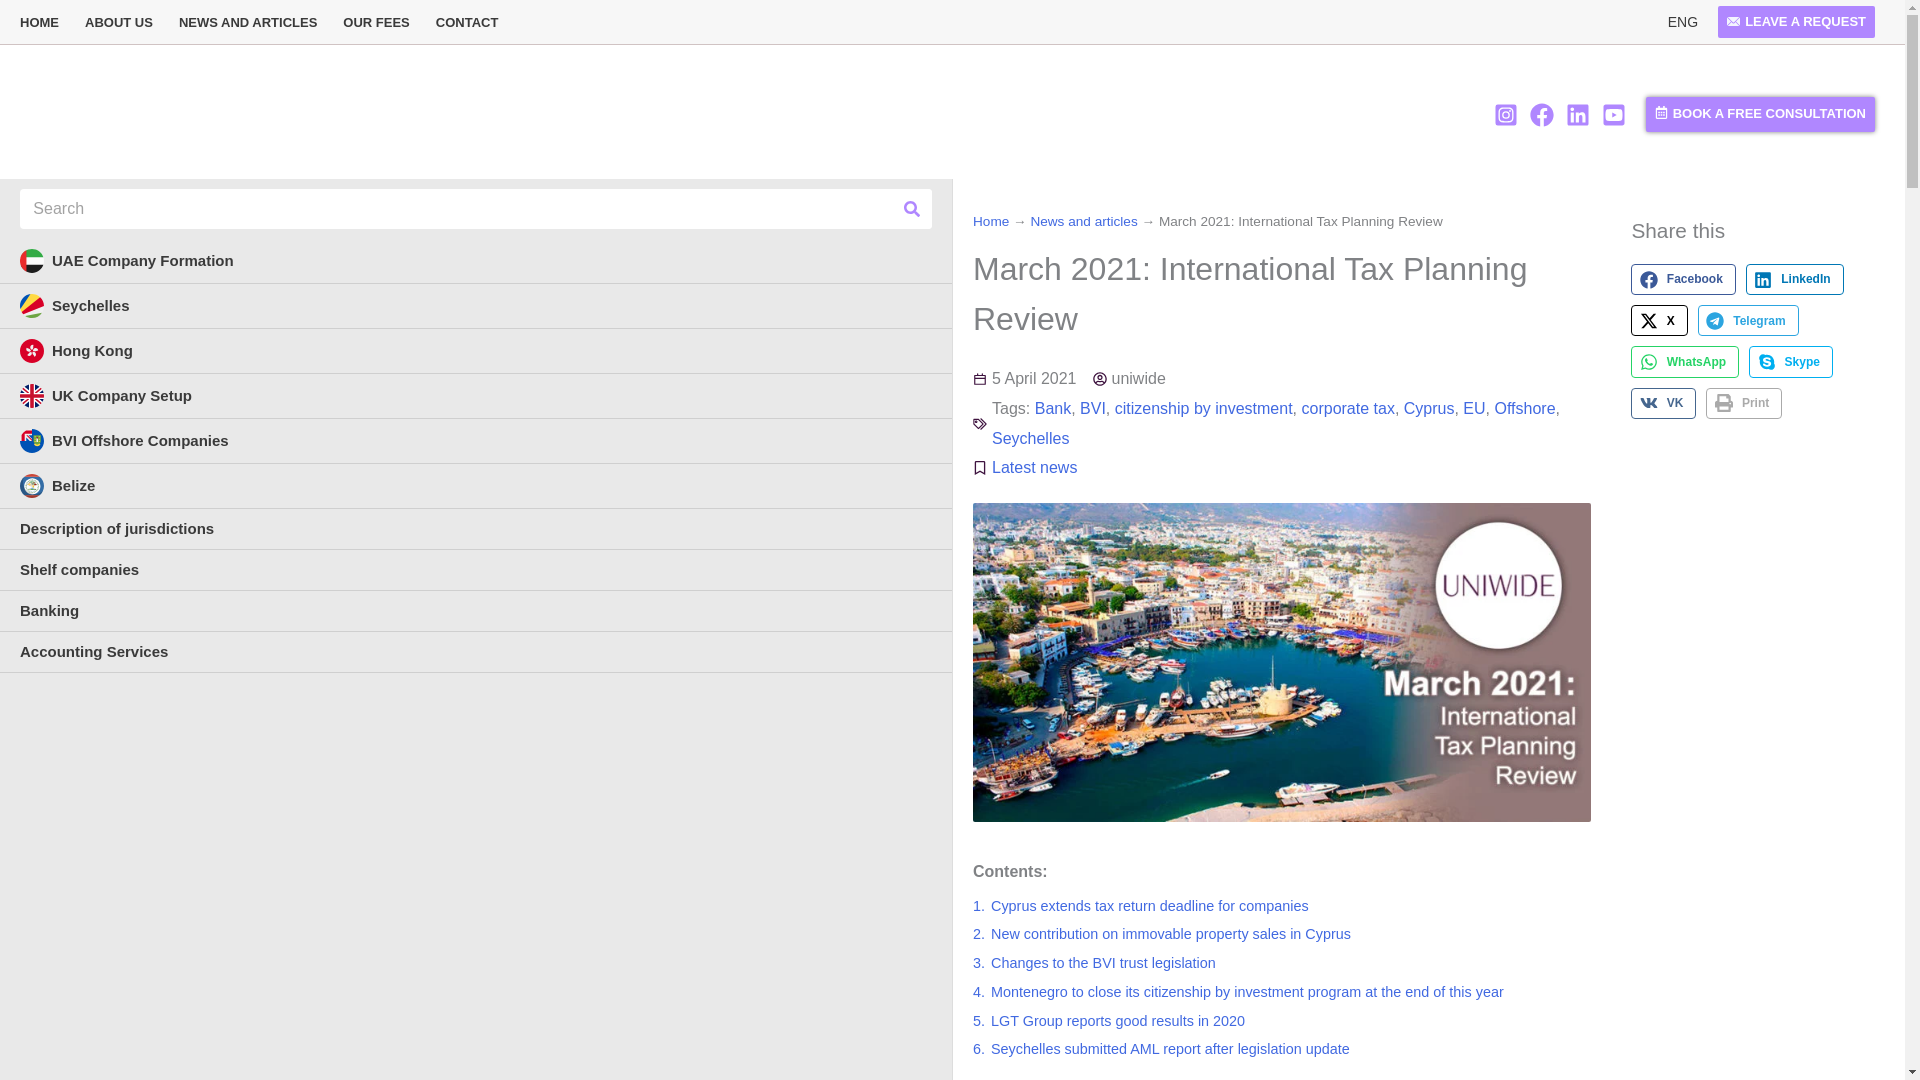  I want to click on CONTACT, so click(467, 22).